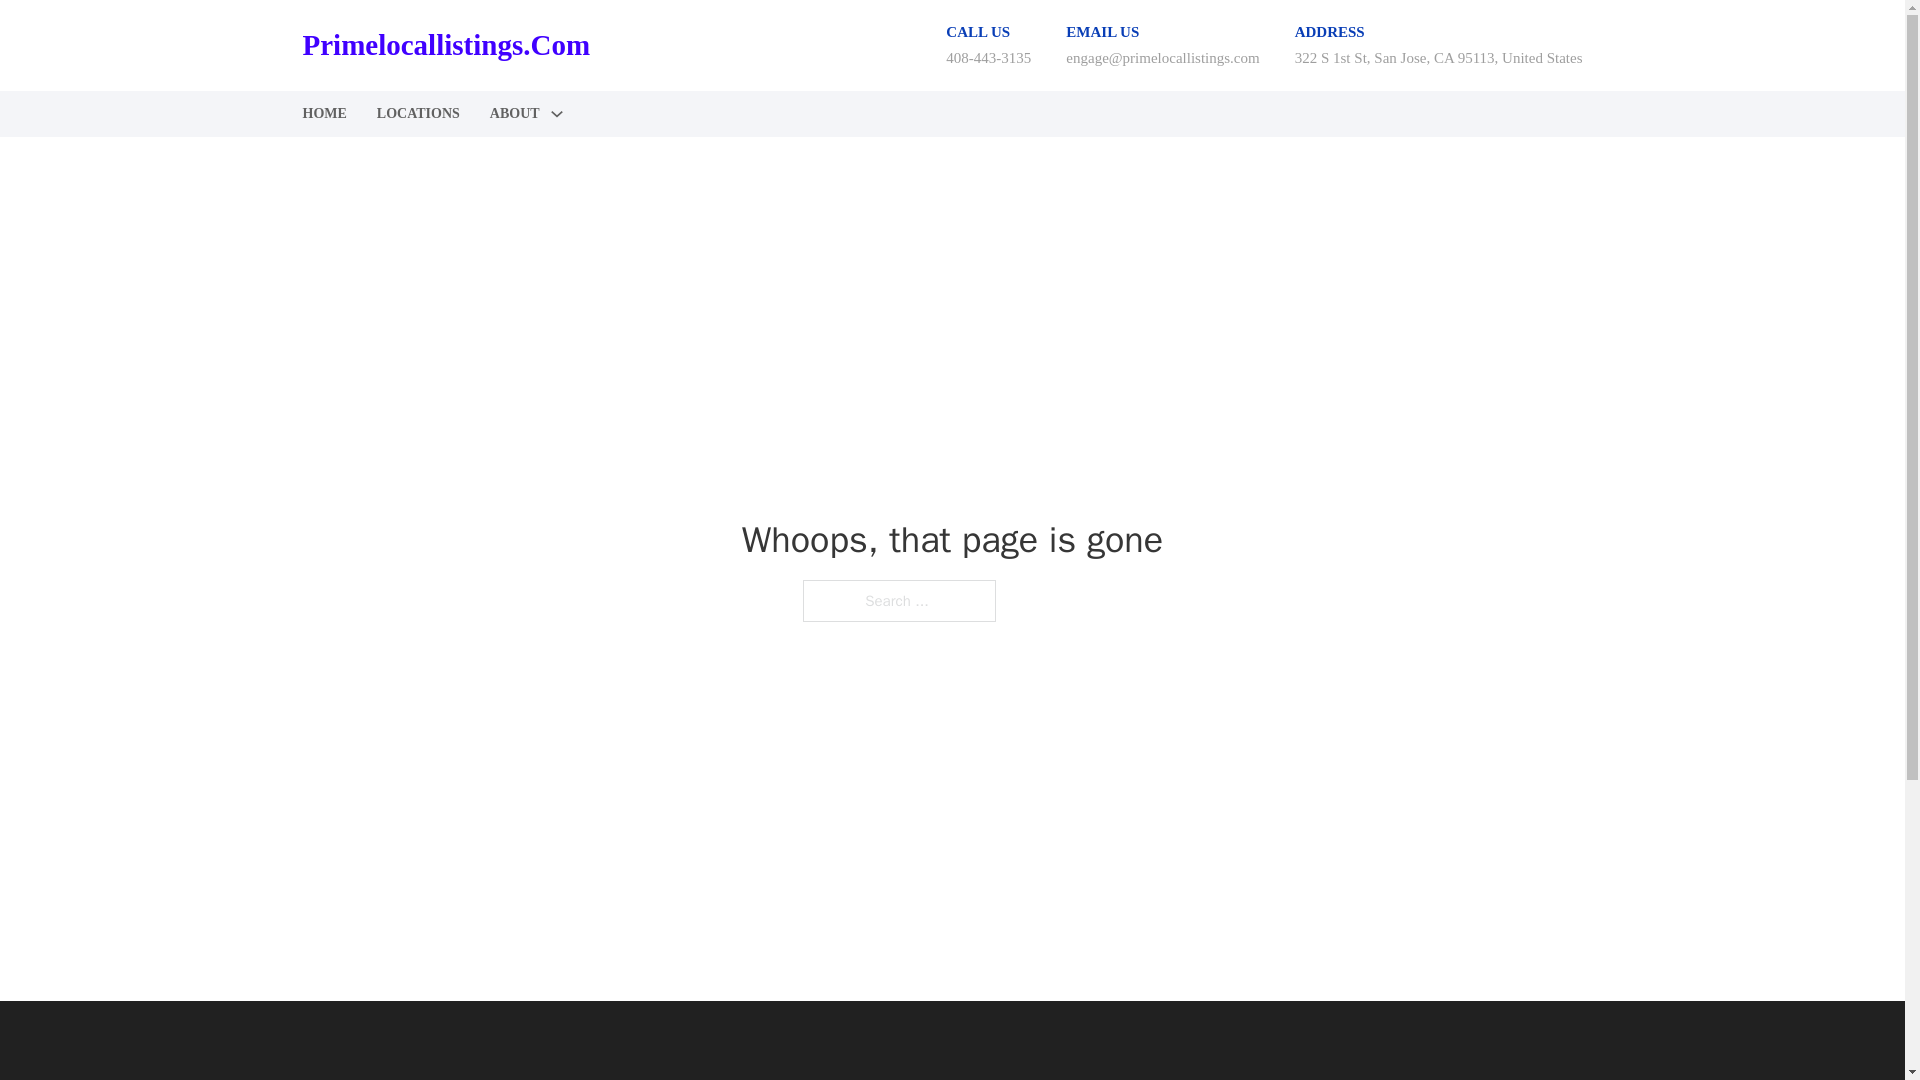  What do you see at coordinates (988, 57) in the screenshot?
I see `408-443-3135` at bounding box center [988, 57].